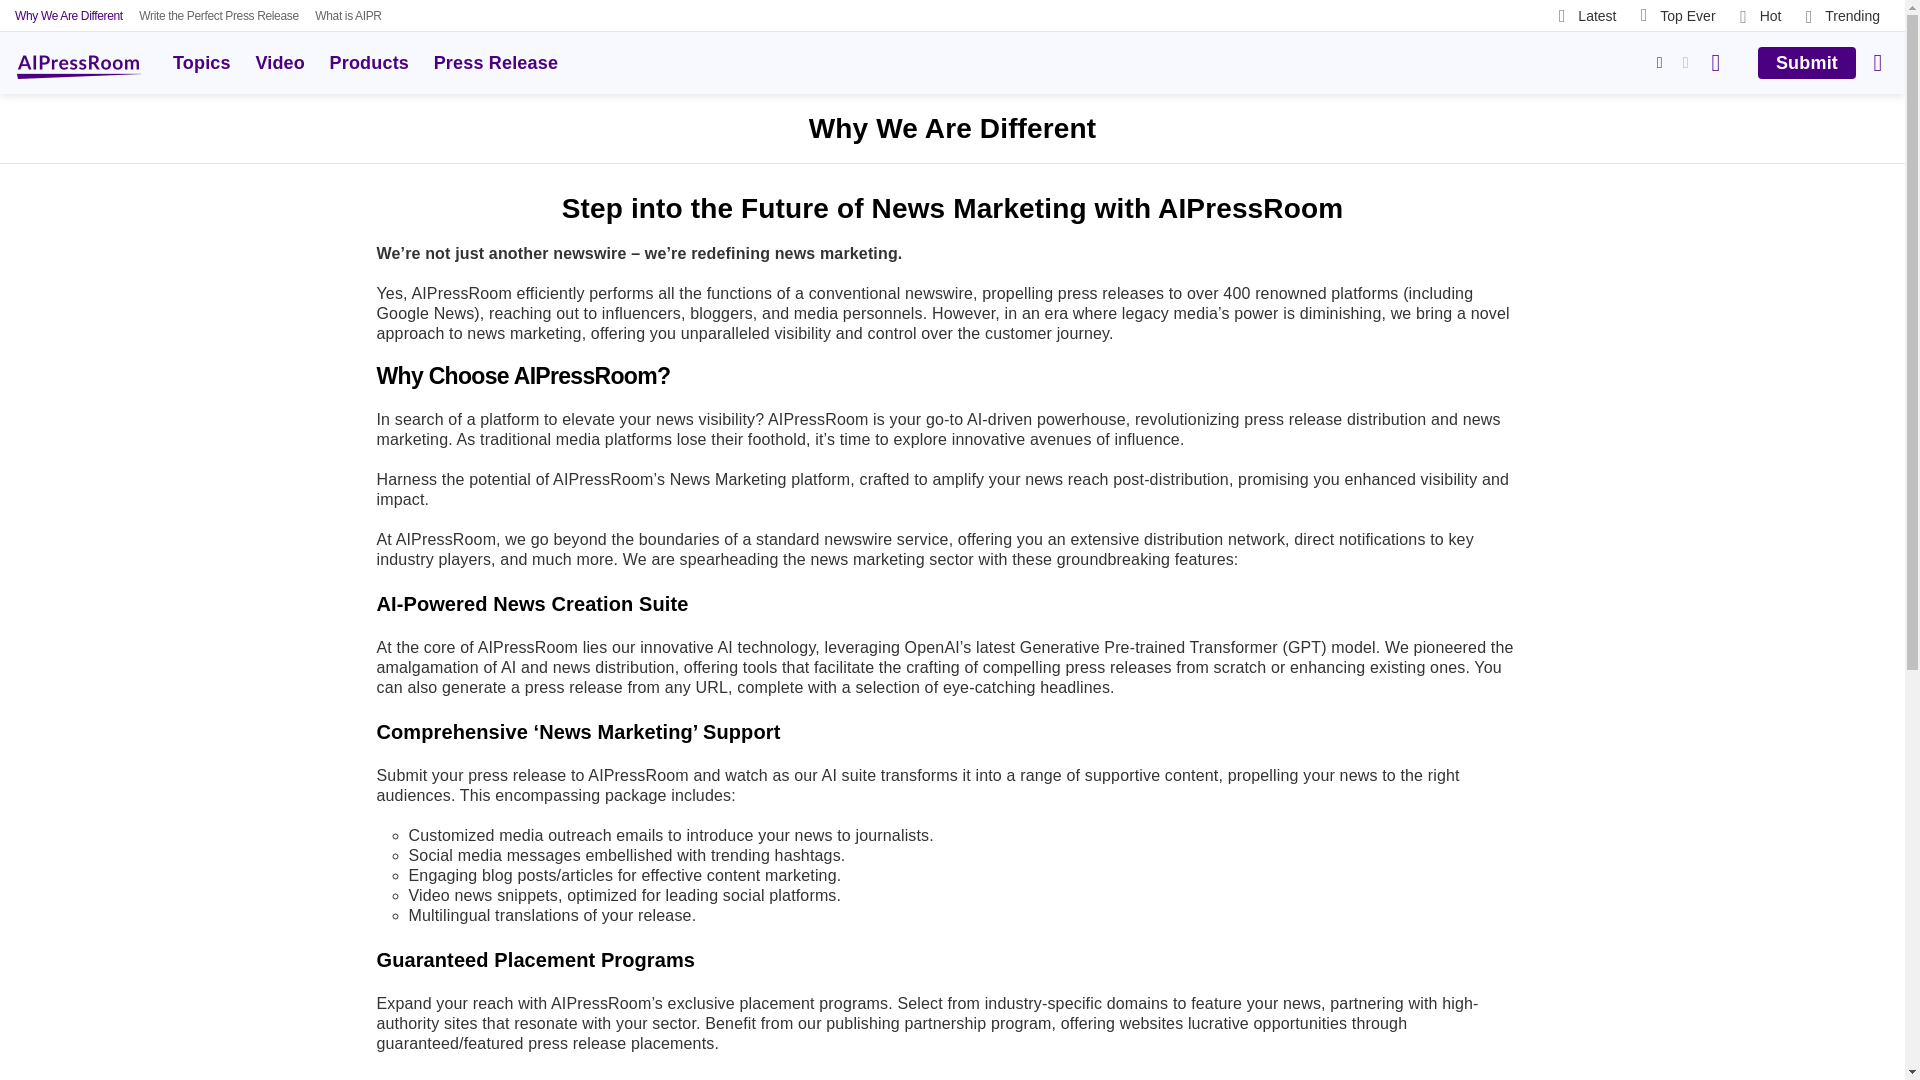 The height and width of the screenshot is (1080, 1920). What do you see at coordinates (1677, 15) in the screenshot?
I see `Top Ever` at bounding box center [1677, 15].